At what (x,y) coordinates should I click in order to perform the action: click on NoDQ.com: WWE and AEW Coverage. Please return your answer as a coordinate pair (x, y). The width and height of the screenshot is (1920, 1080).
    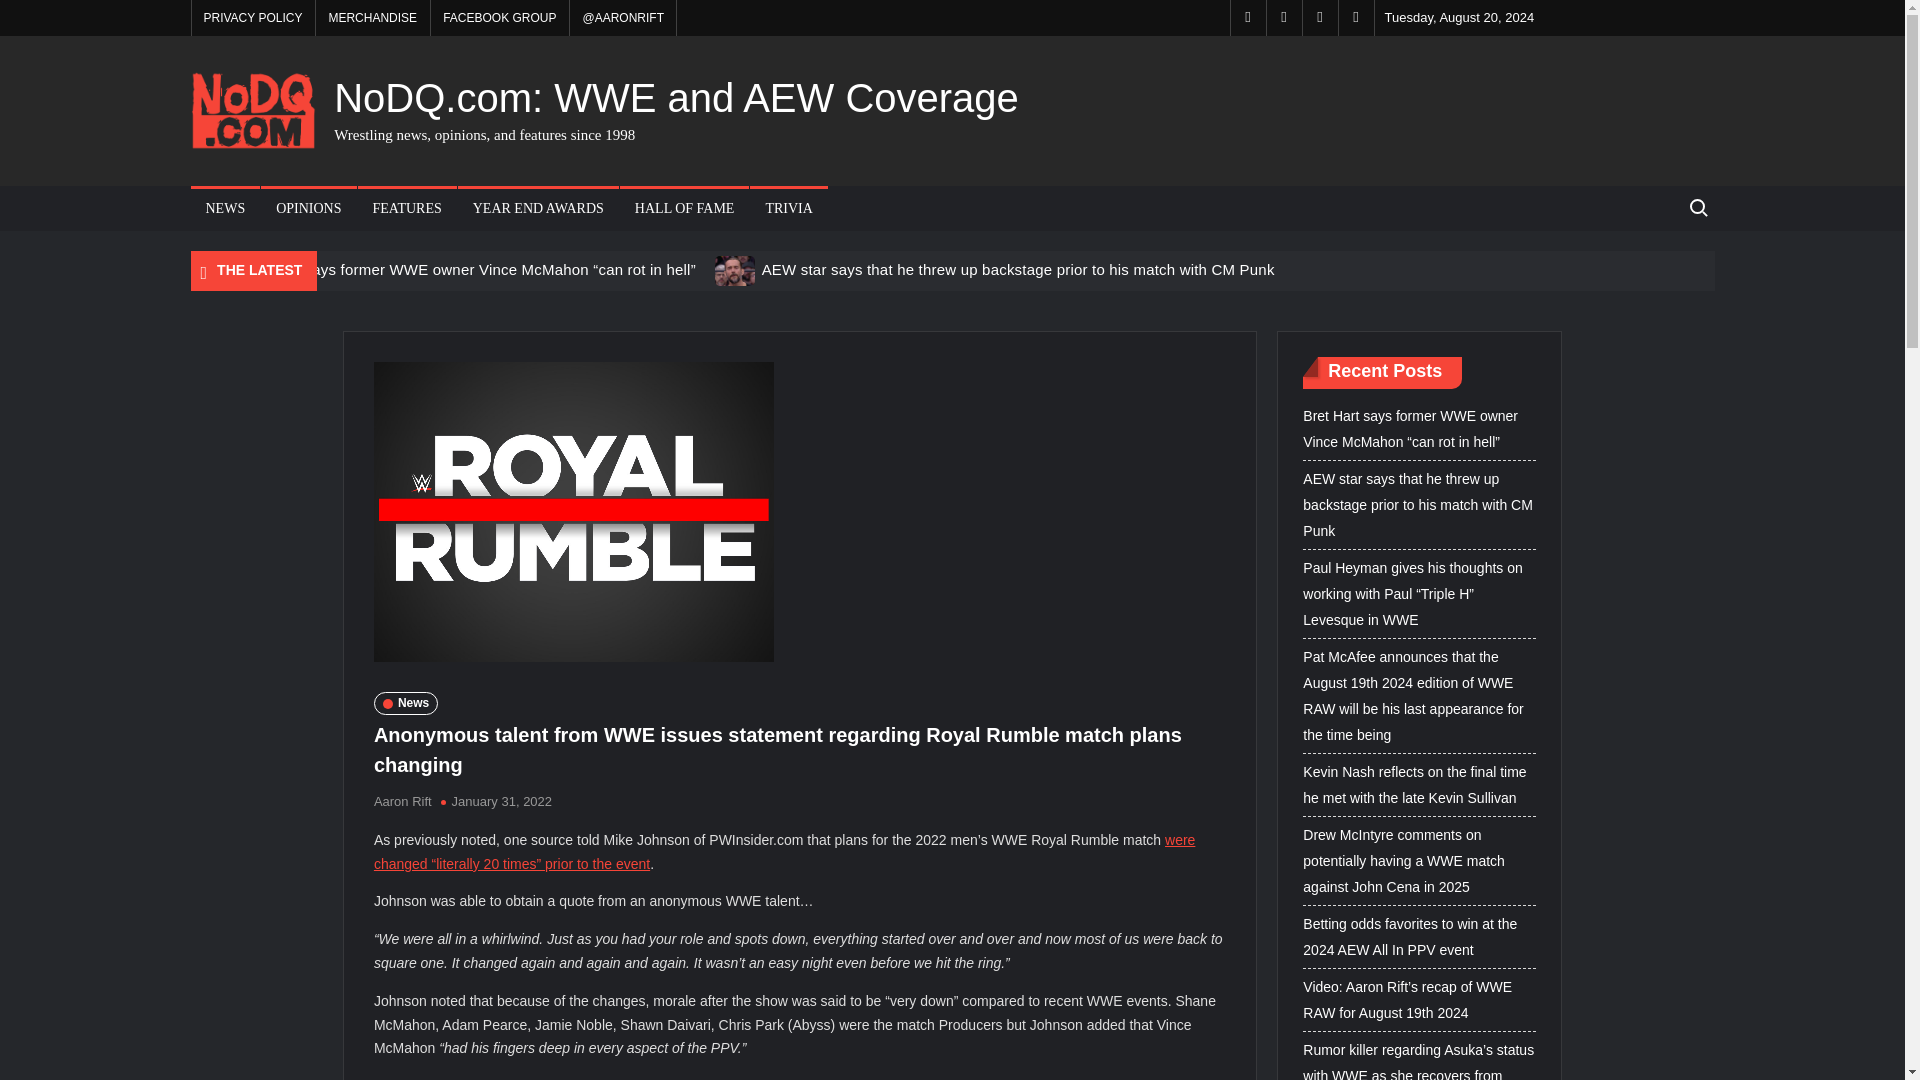
    Looking at the image, I should click on (676, 97).